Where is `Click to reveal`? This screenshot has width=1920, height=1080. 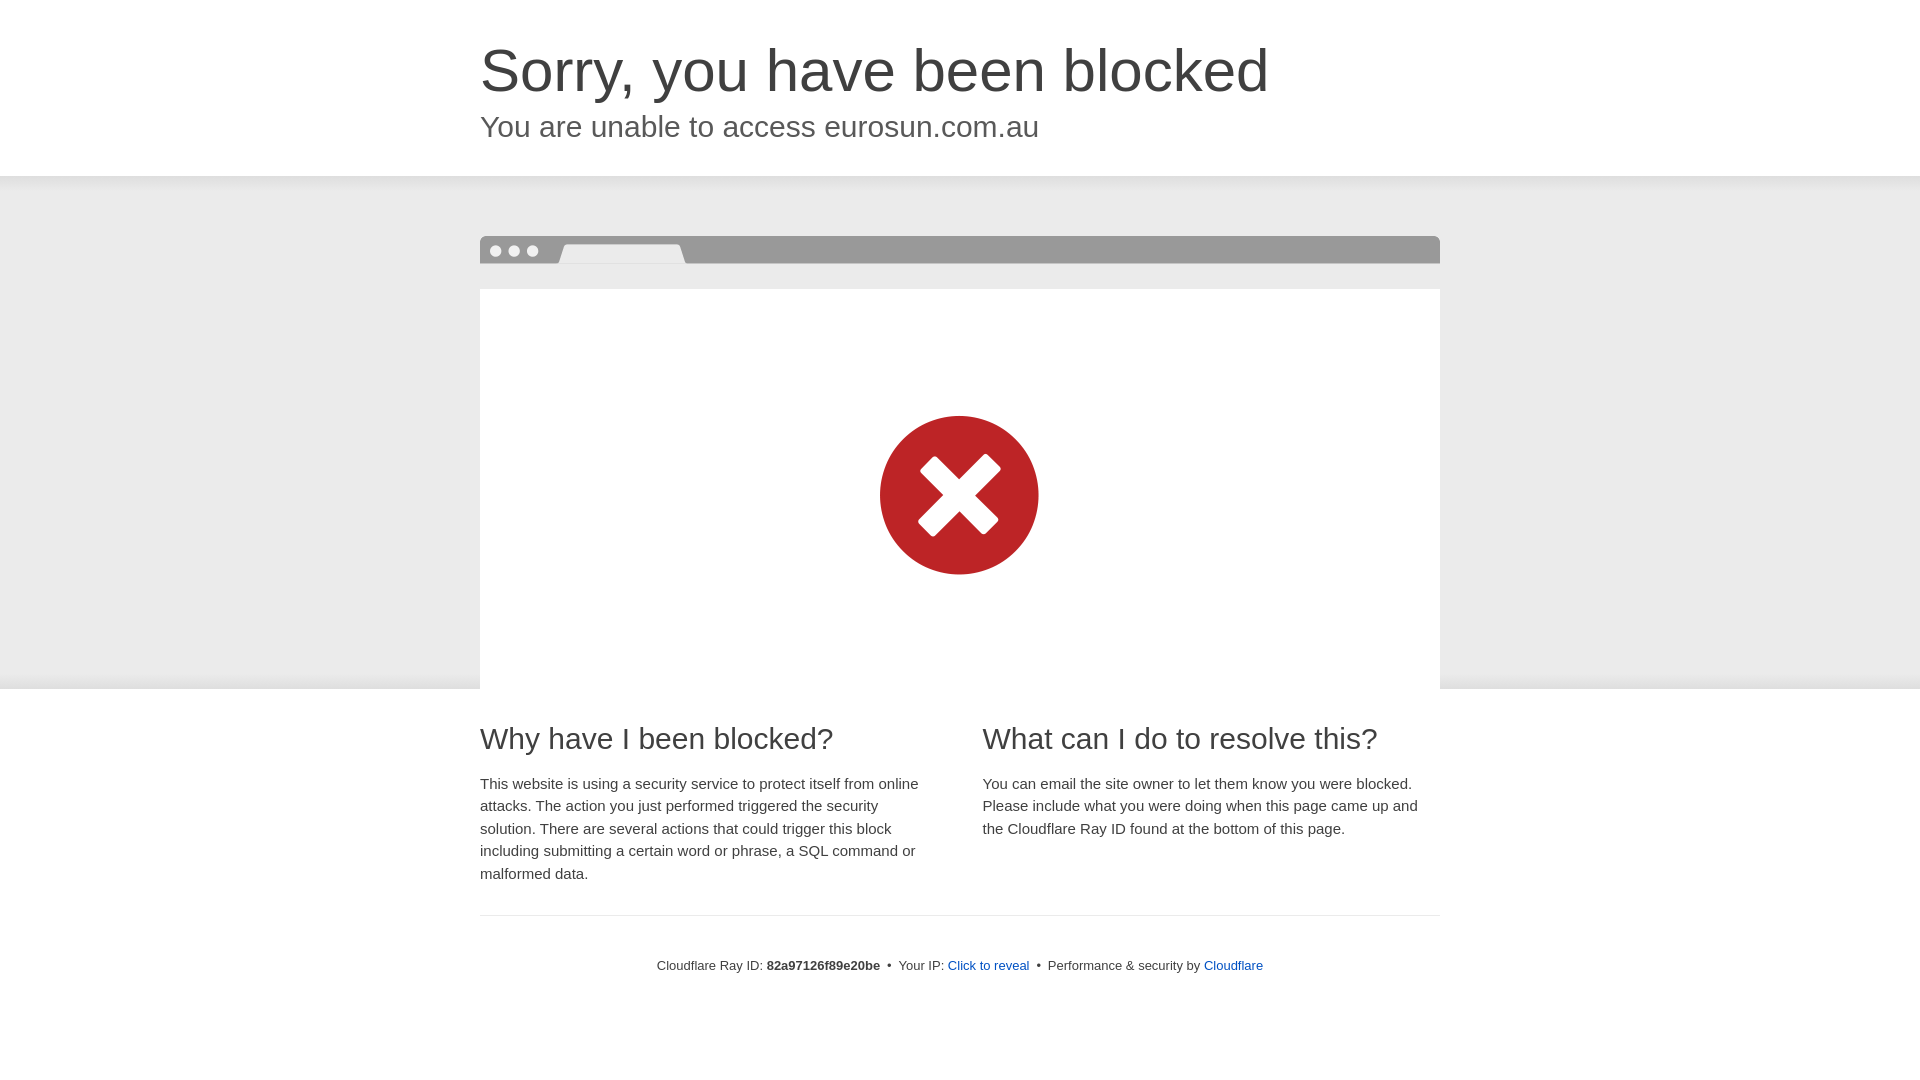
Click to reveal is located at coordinates (989, 966).